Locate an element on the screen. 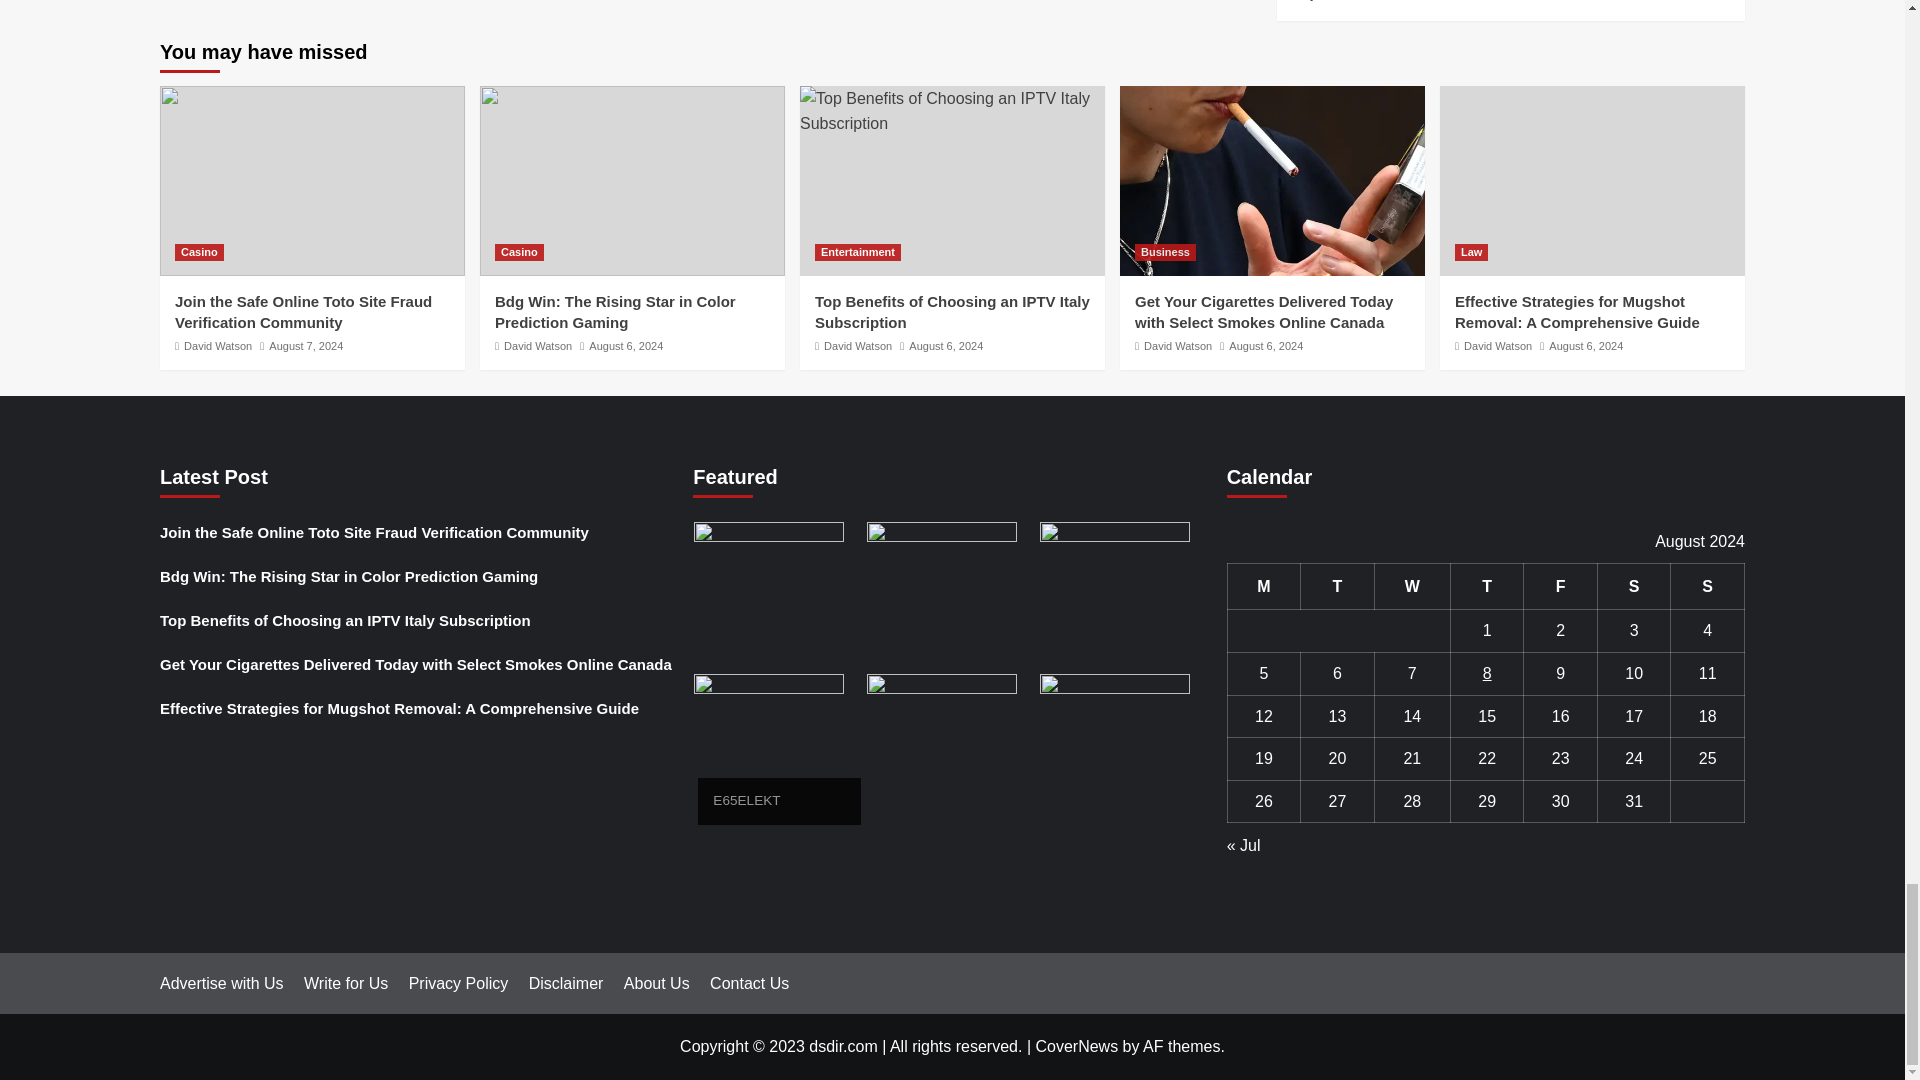 The image size is (1920, 1080). Monday is located at coordinates (1264, 586).